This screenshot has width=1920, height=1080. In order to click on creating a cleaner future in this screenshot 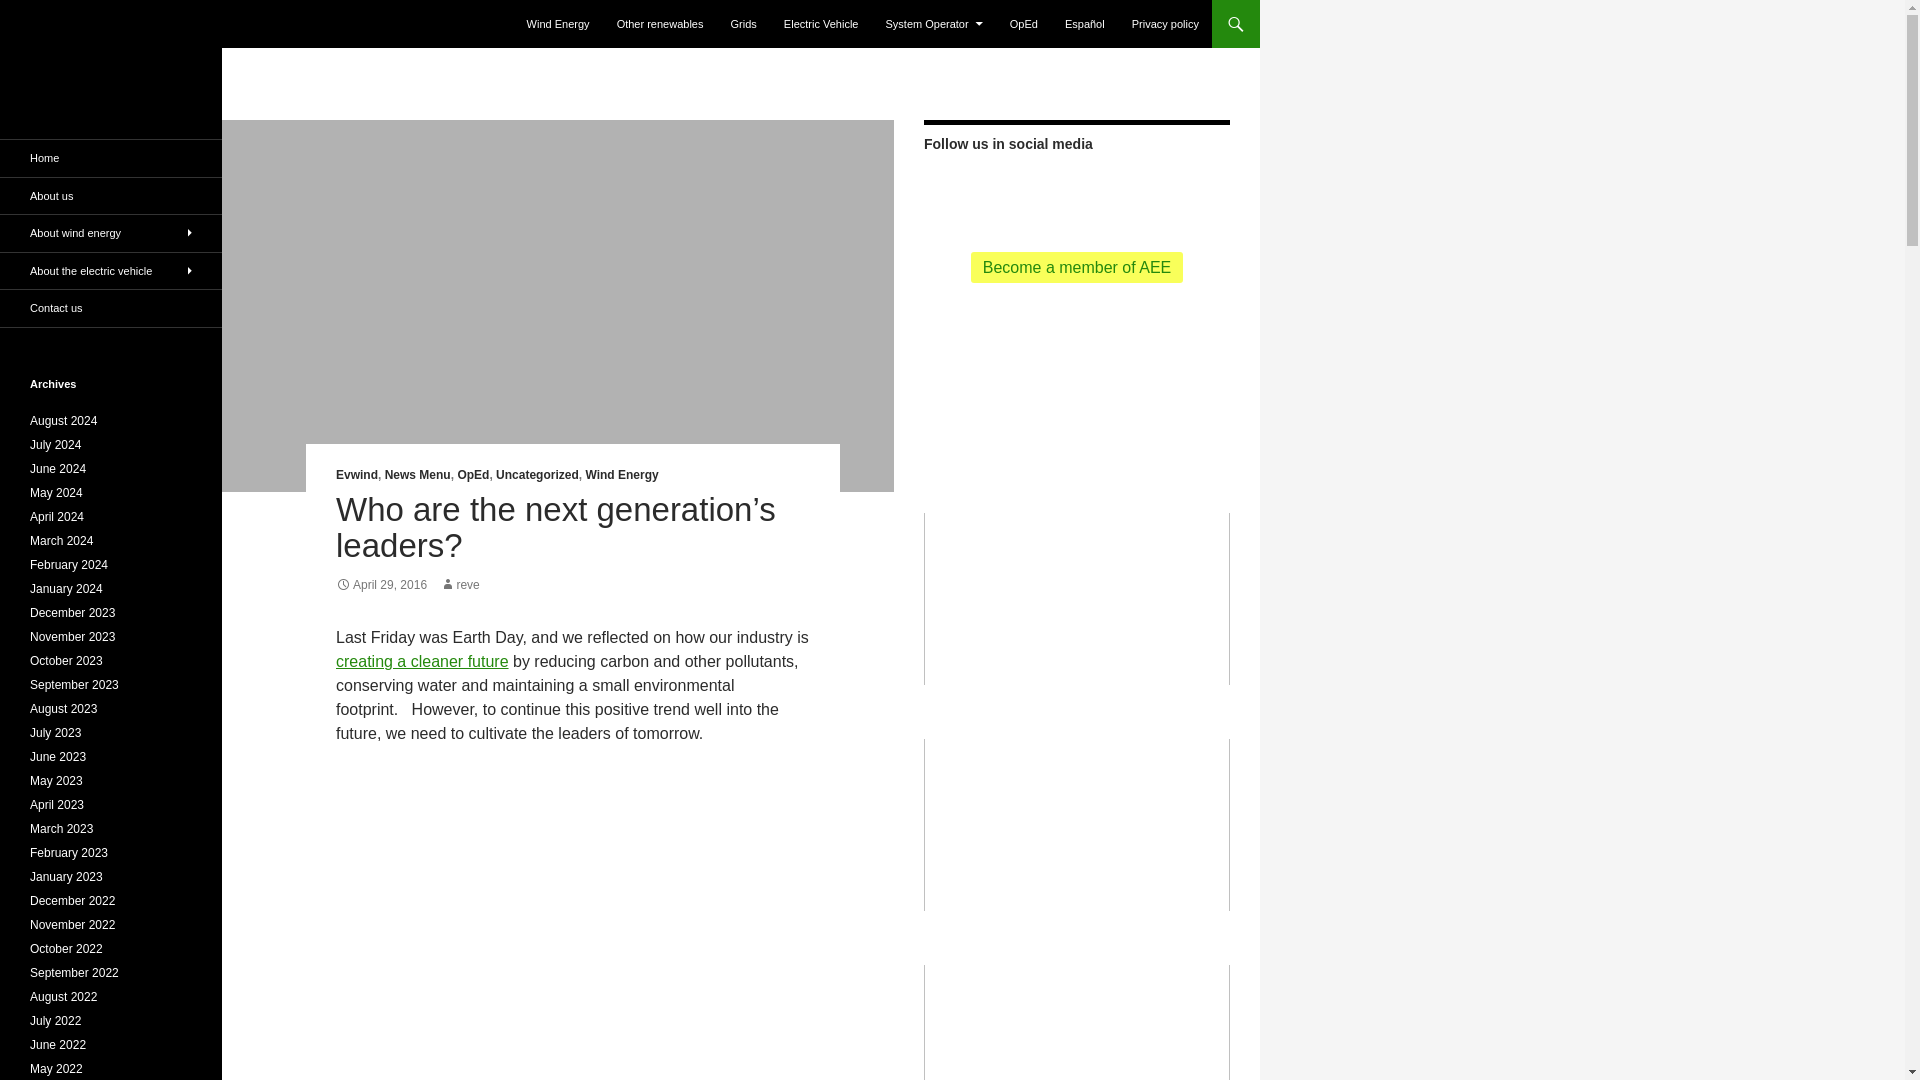, I will do `click(422, 661)`.